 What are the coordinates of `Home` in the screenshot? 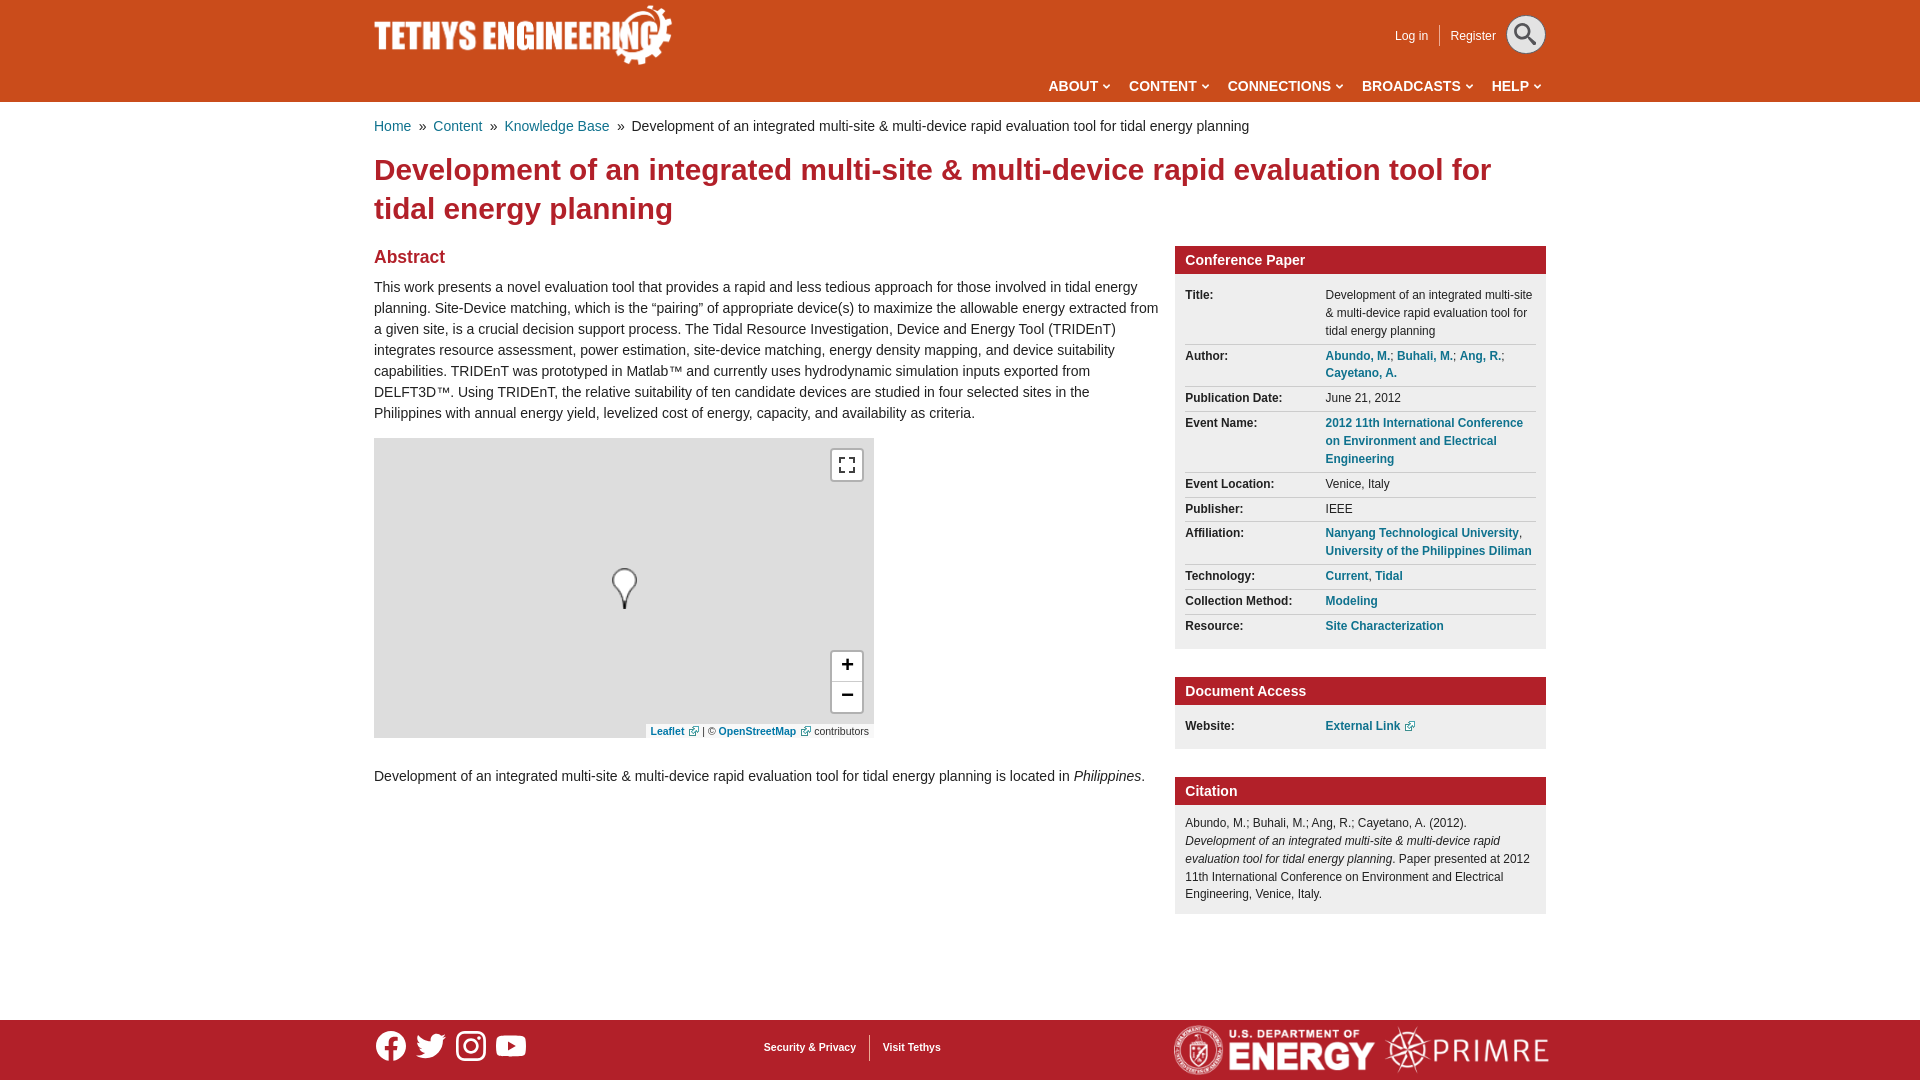 It's located at (524, 34).